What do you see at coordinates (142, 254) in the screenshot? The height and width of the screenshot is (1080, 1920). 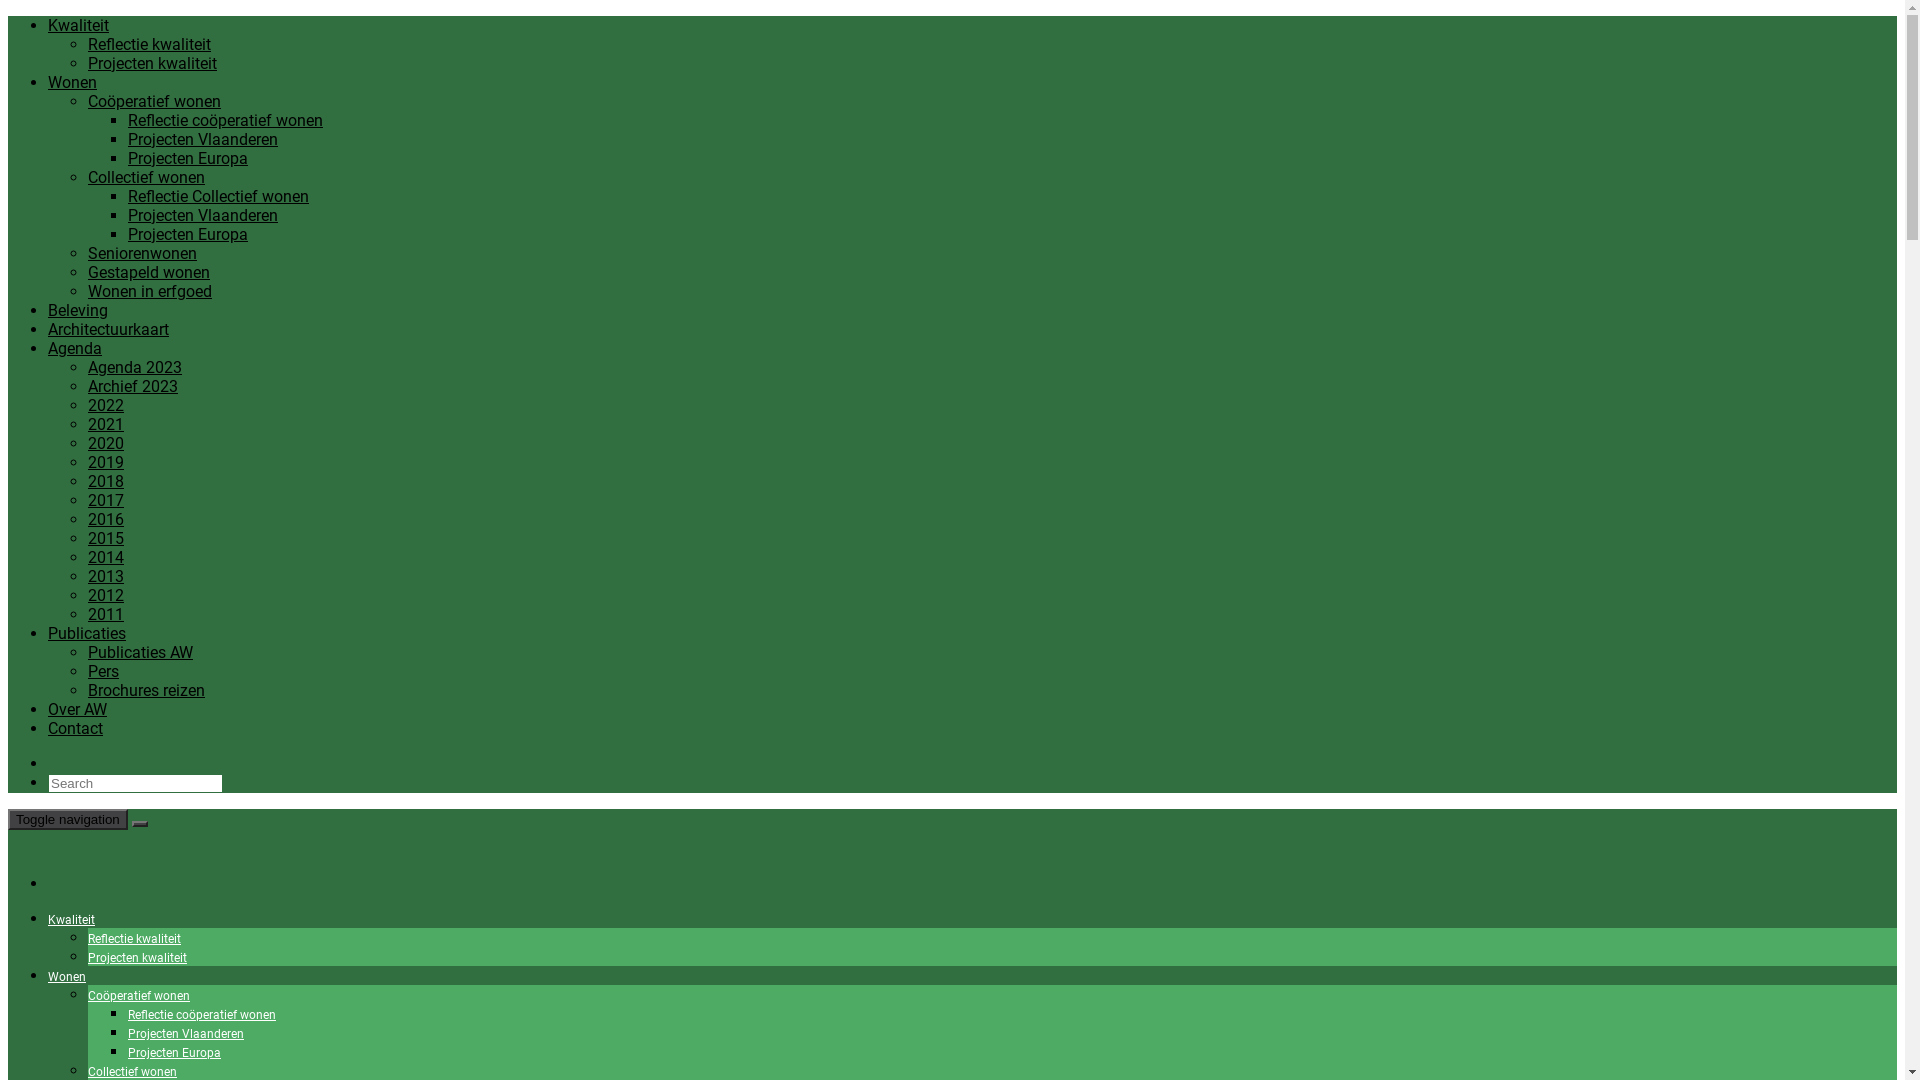 I see `Seniorenwonen` at bounding box center [142, 254].